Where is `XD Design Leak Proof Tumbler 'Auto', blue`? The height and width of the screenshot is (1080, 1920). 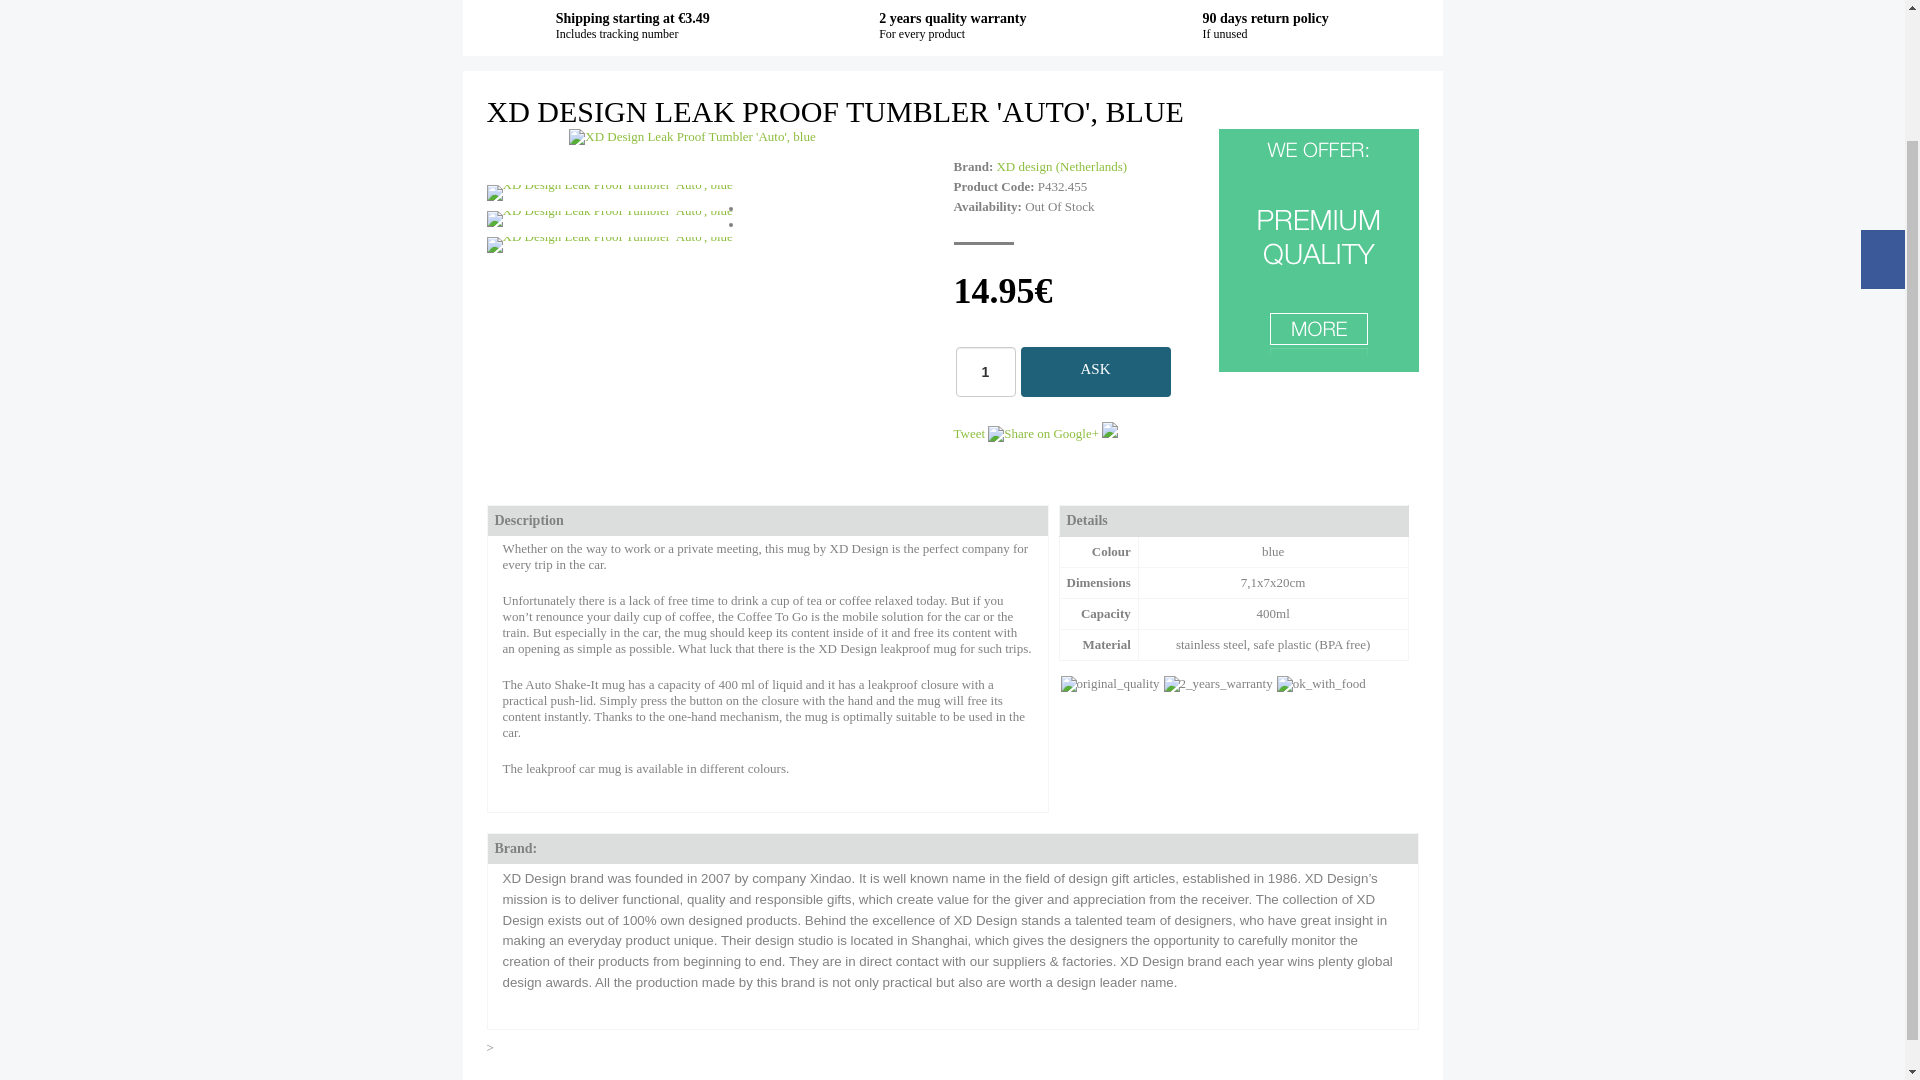 XD Design Leak Proof Tumbler 'Auto', blue is located at coordinates (691, 136).